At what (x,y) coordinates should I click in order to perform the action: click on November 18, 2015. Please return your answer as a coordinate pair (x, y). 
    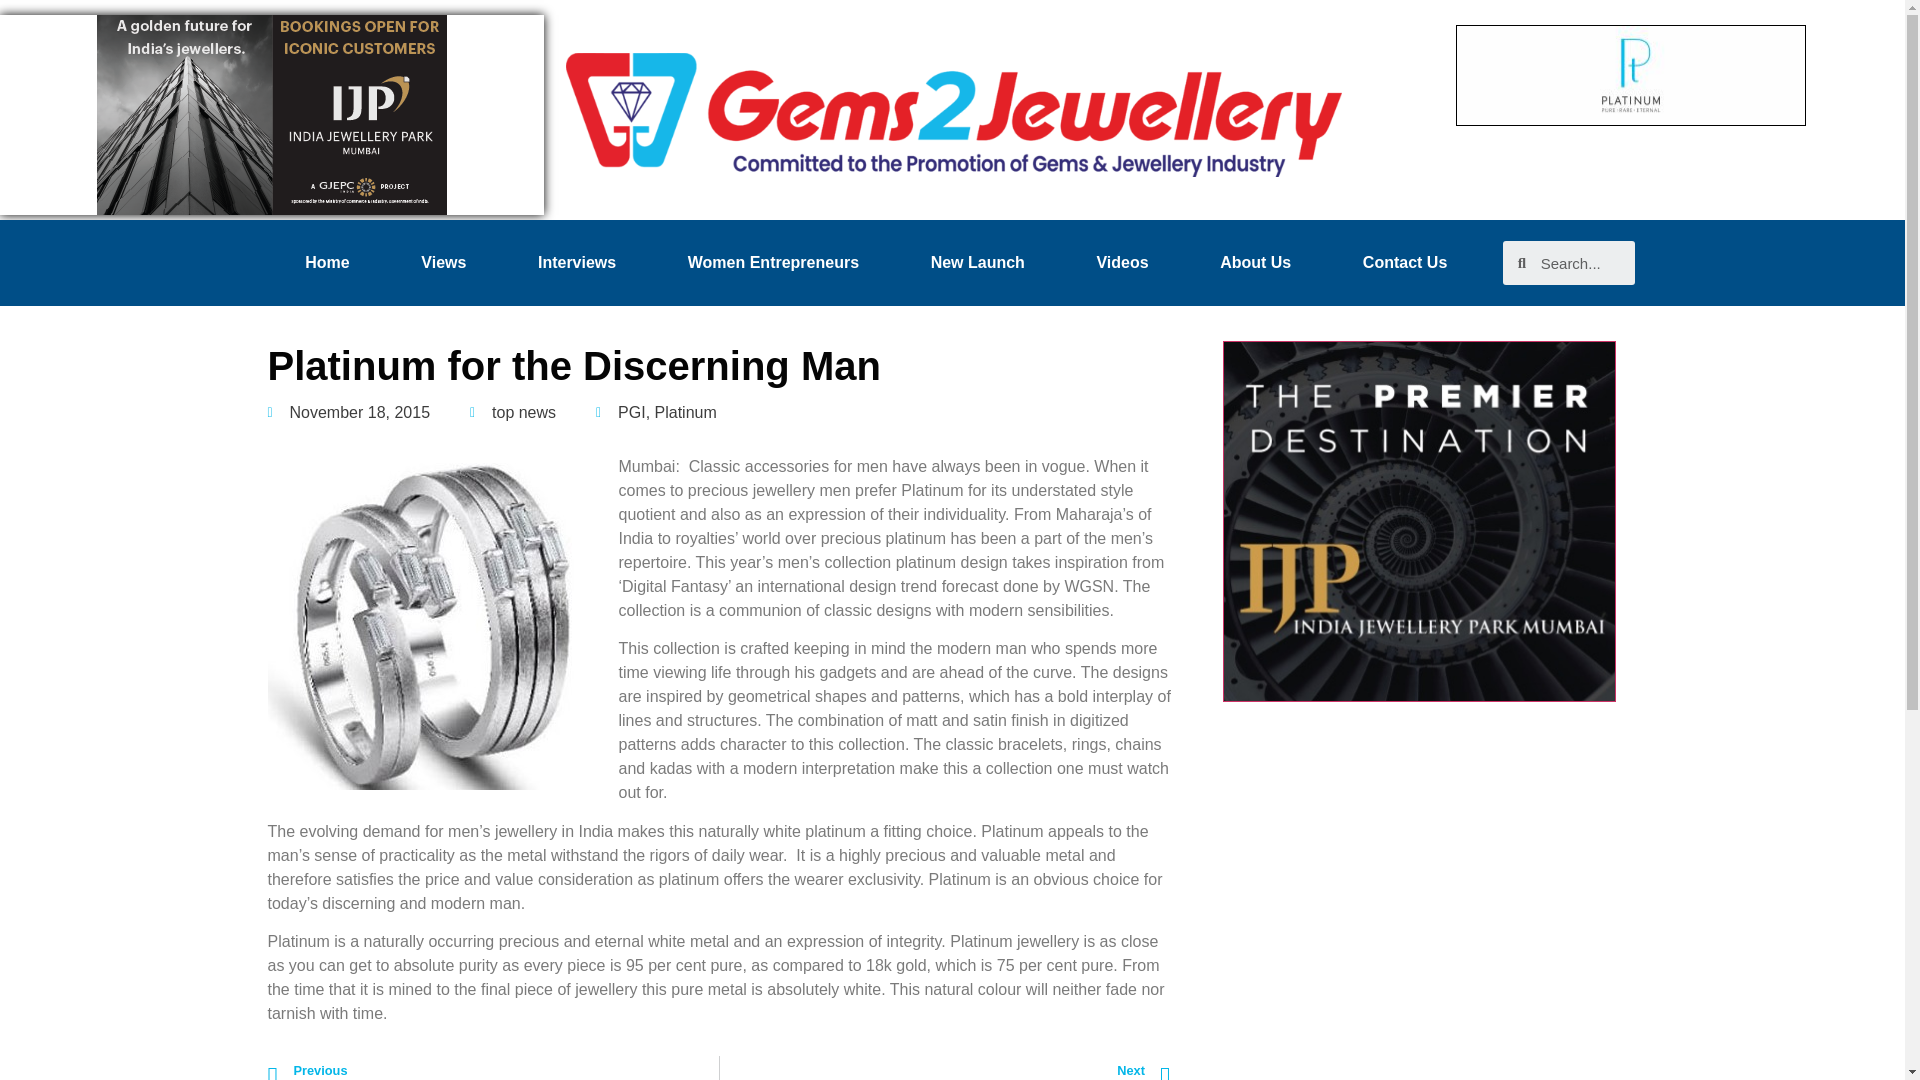
    Looking at the image, I should click on (524, 412).